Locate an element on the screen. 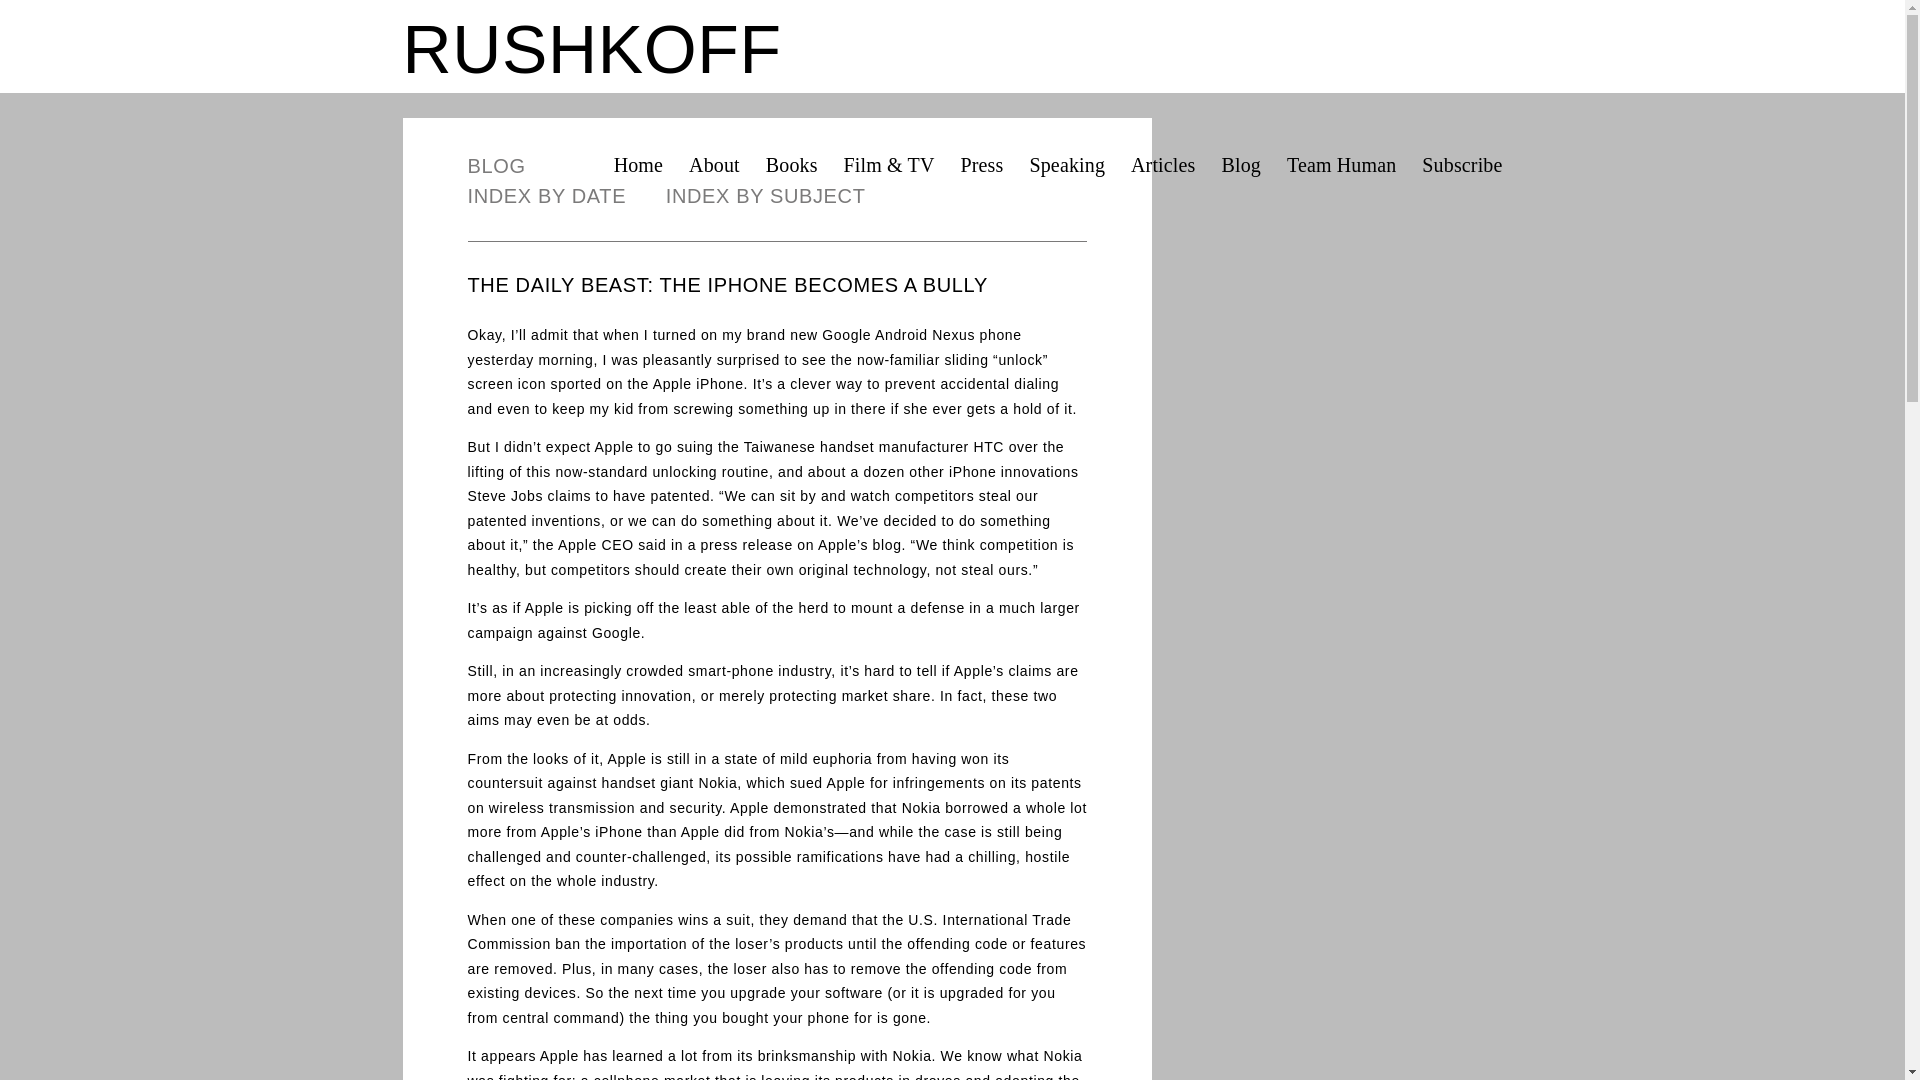 The width and height of the screenshot is (1920, 1080). SKIP TO CONTENT is located at coordinates (620, 160).